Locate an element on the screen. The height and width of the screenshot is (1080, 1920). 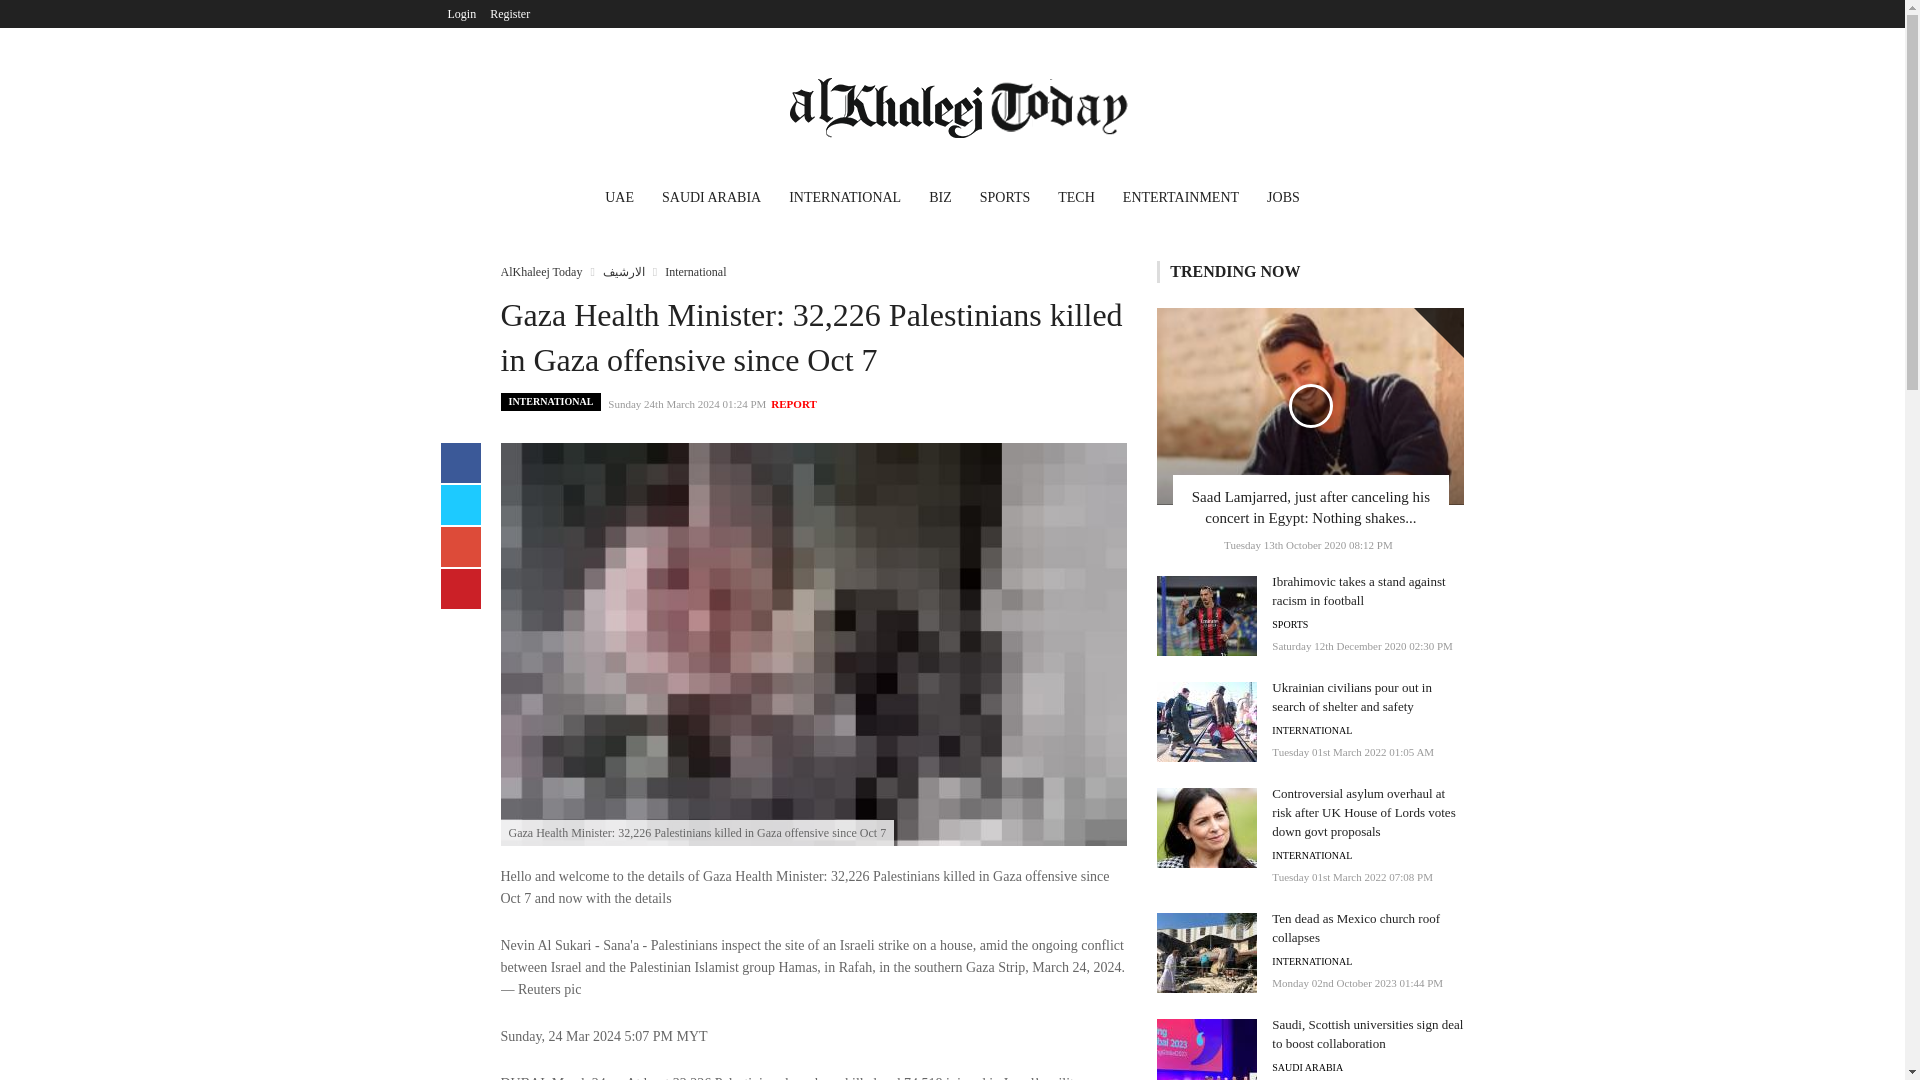
International is located at coordinates (694, 271).